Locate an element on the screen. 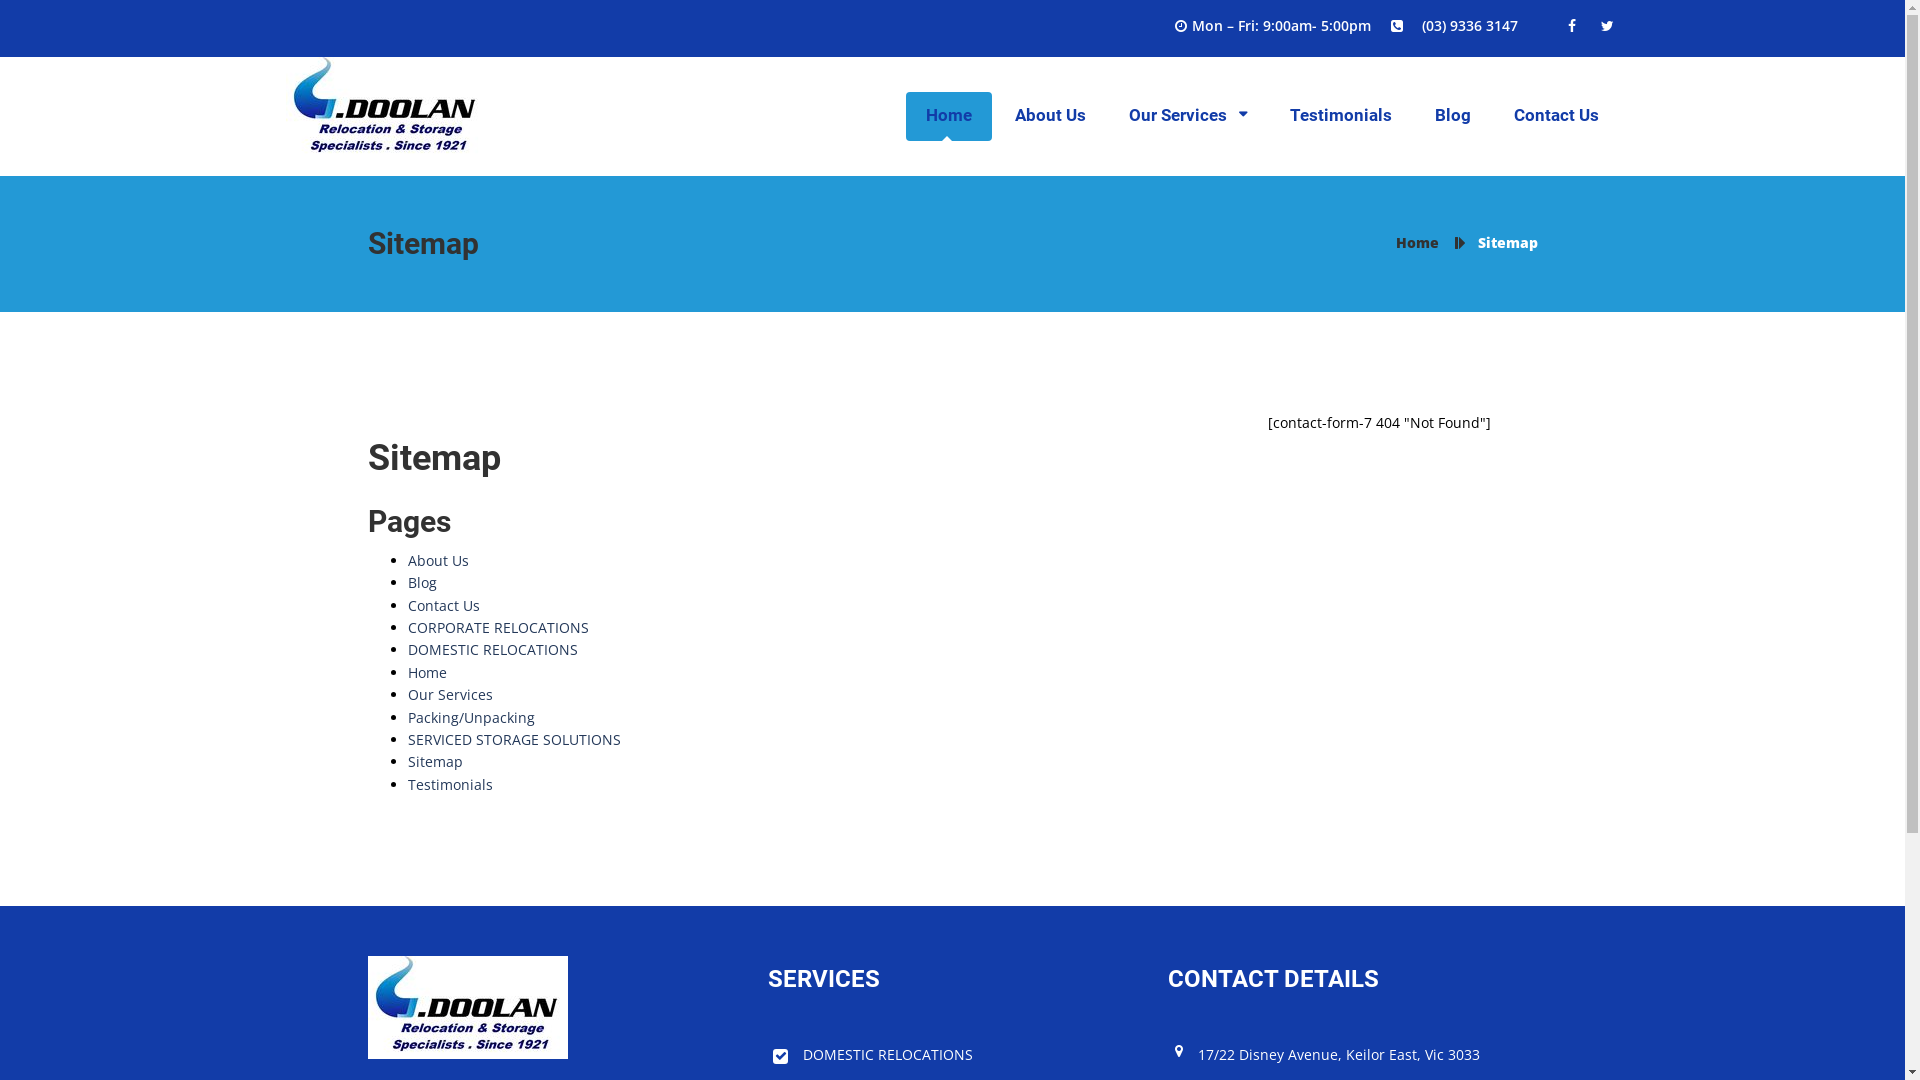  (03) 9336 3147 is located at coordinates (1465, 26).